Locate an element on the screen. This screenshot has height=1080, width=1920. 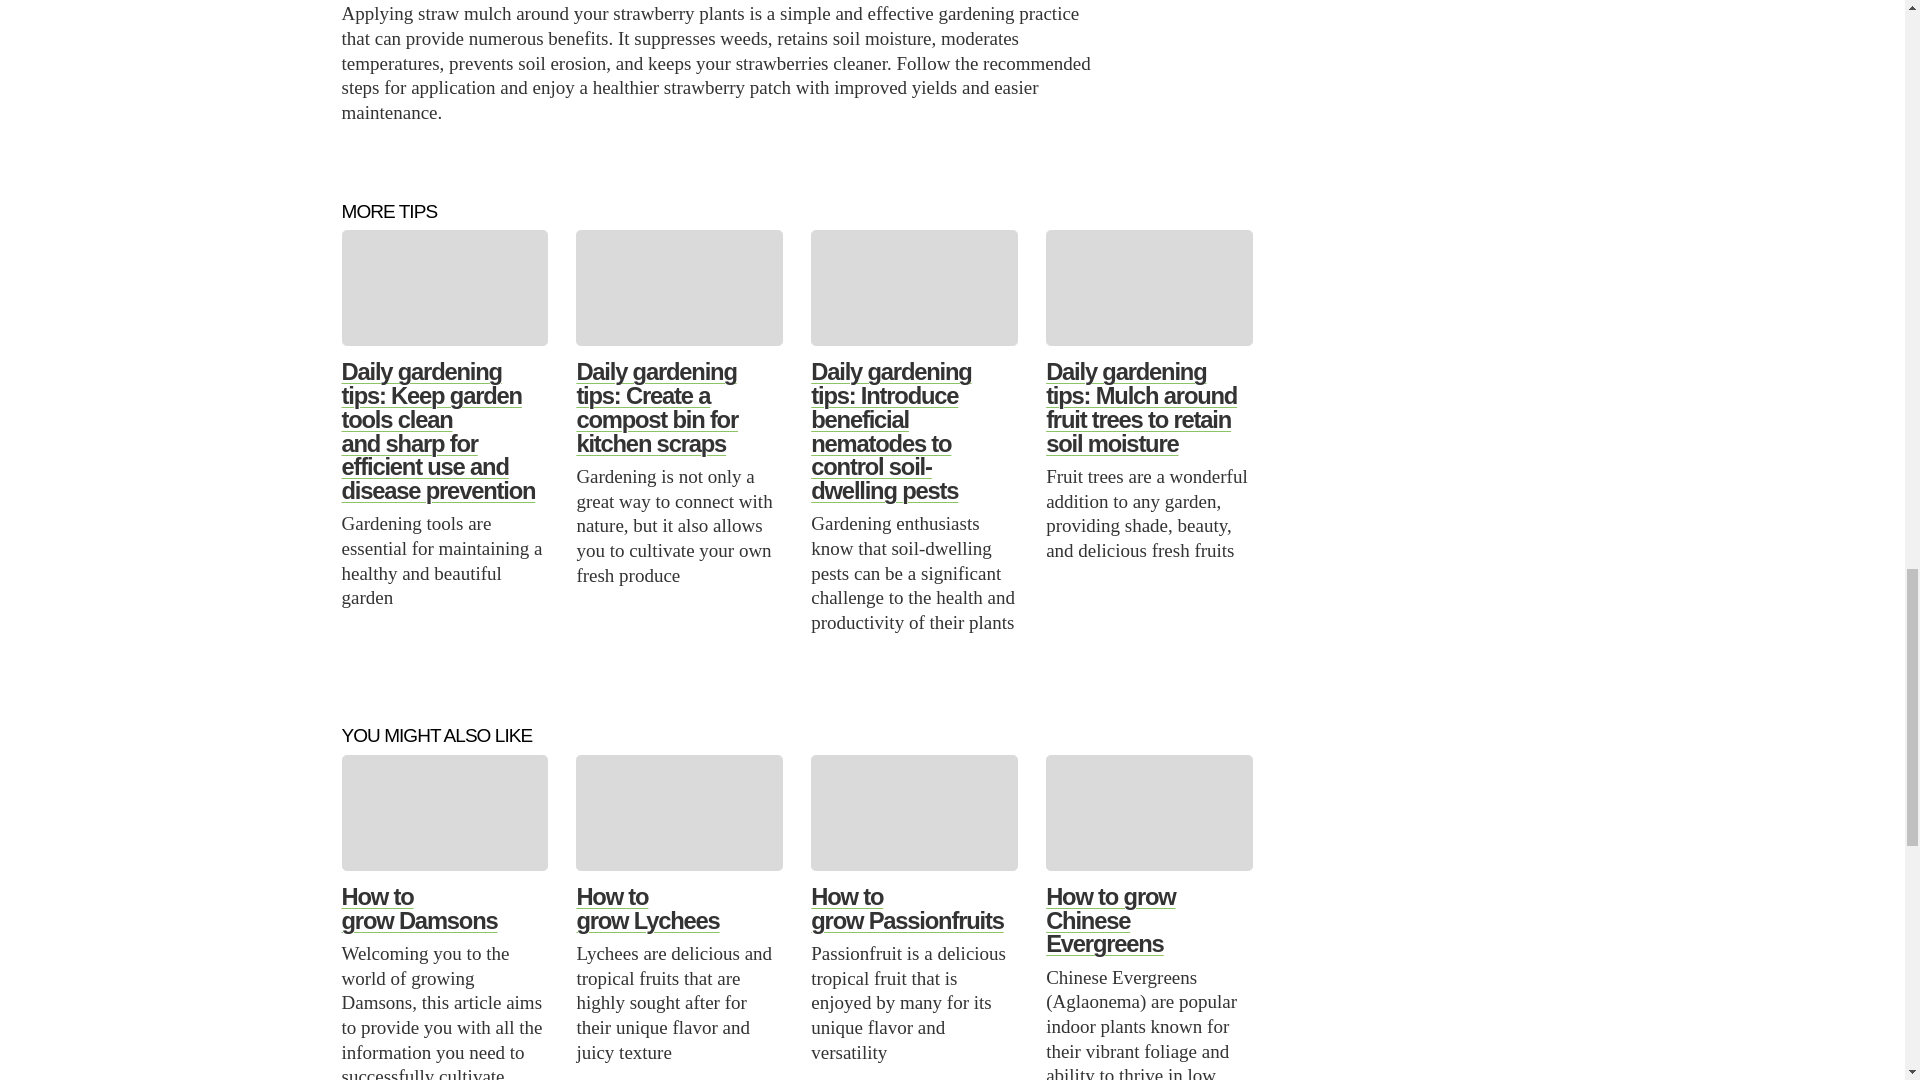
How to grow Lychees is located at coordinates (647, 908).